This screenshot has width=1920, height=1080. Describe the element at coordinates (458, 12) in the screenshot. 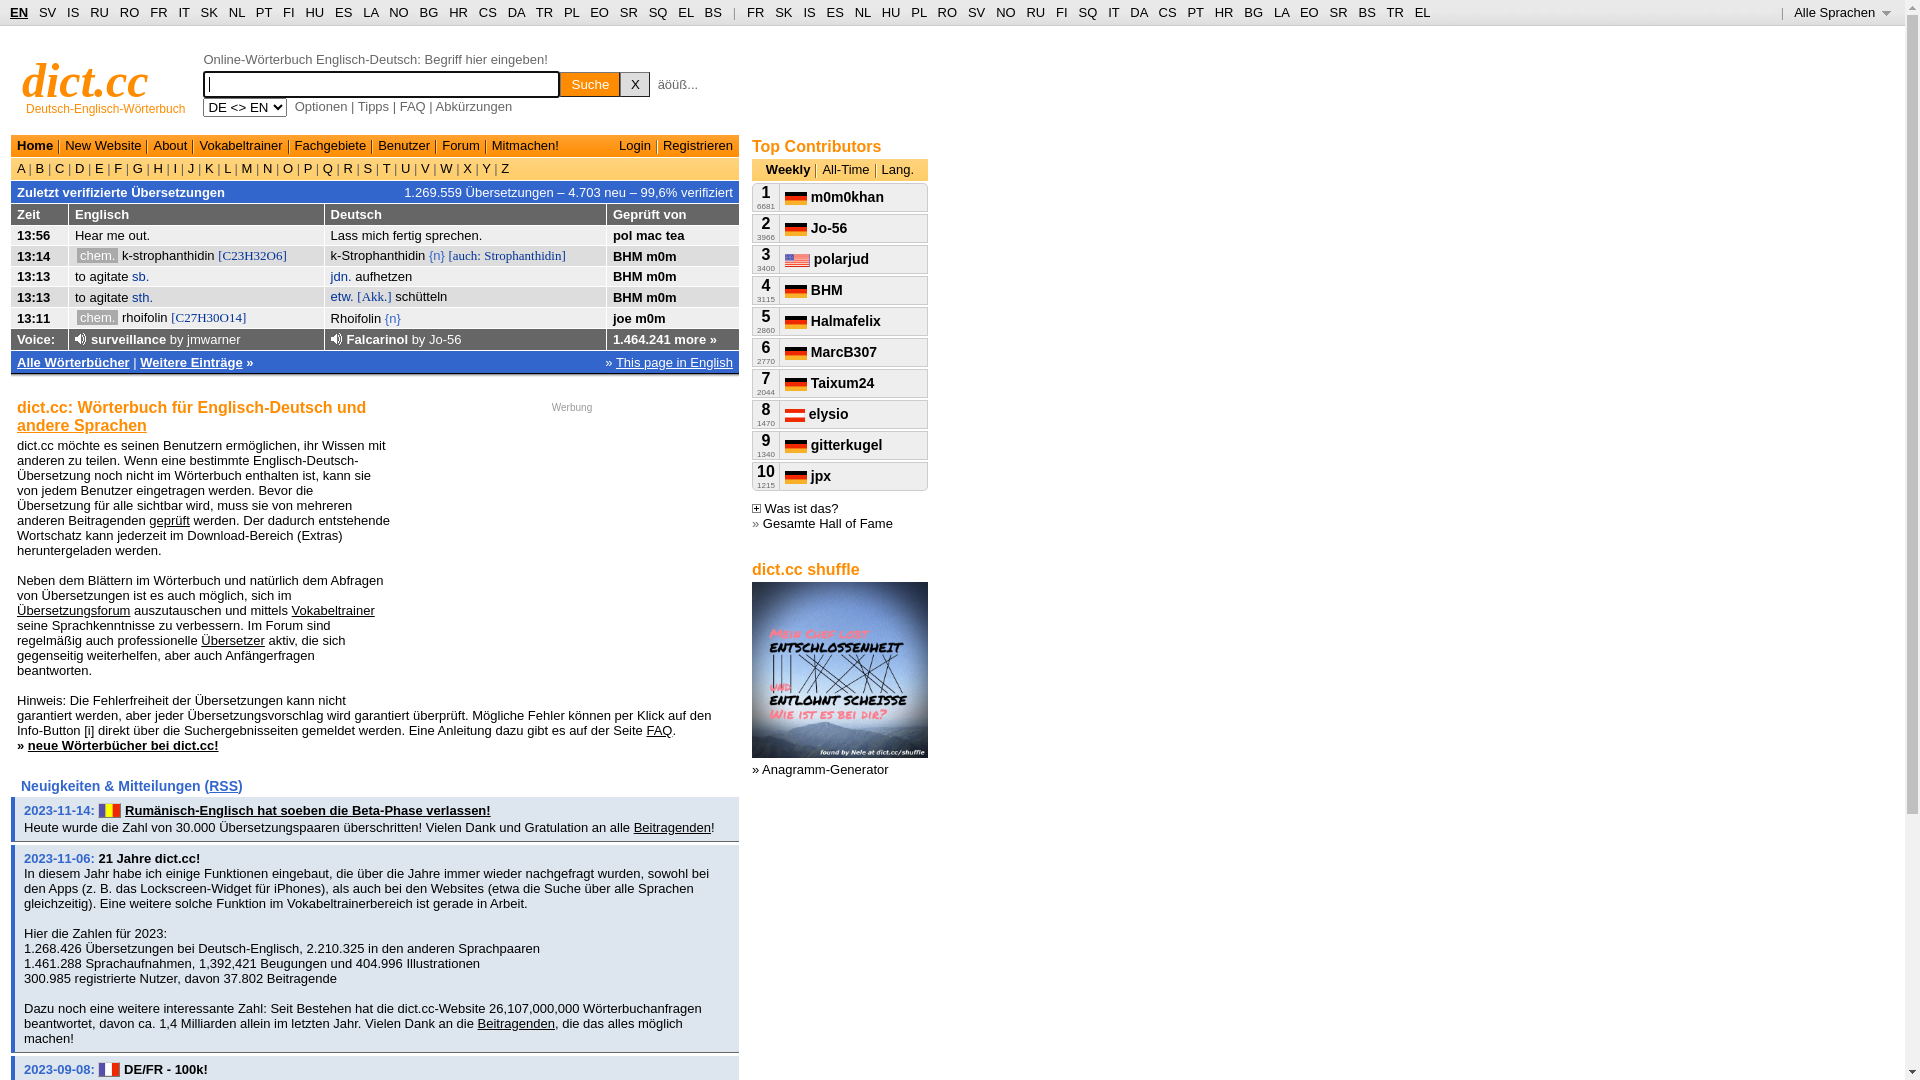

I see `HR` at that location.